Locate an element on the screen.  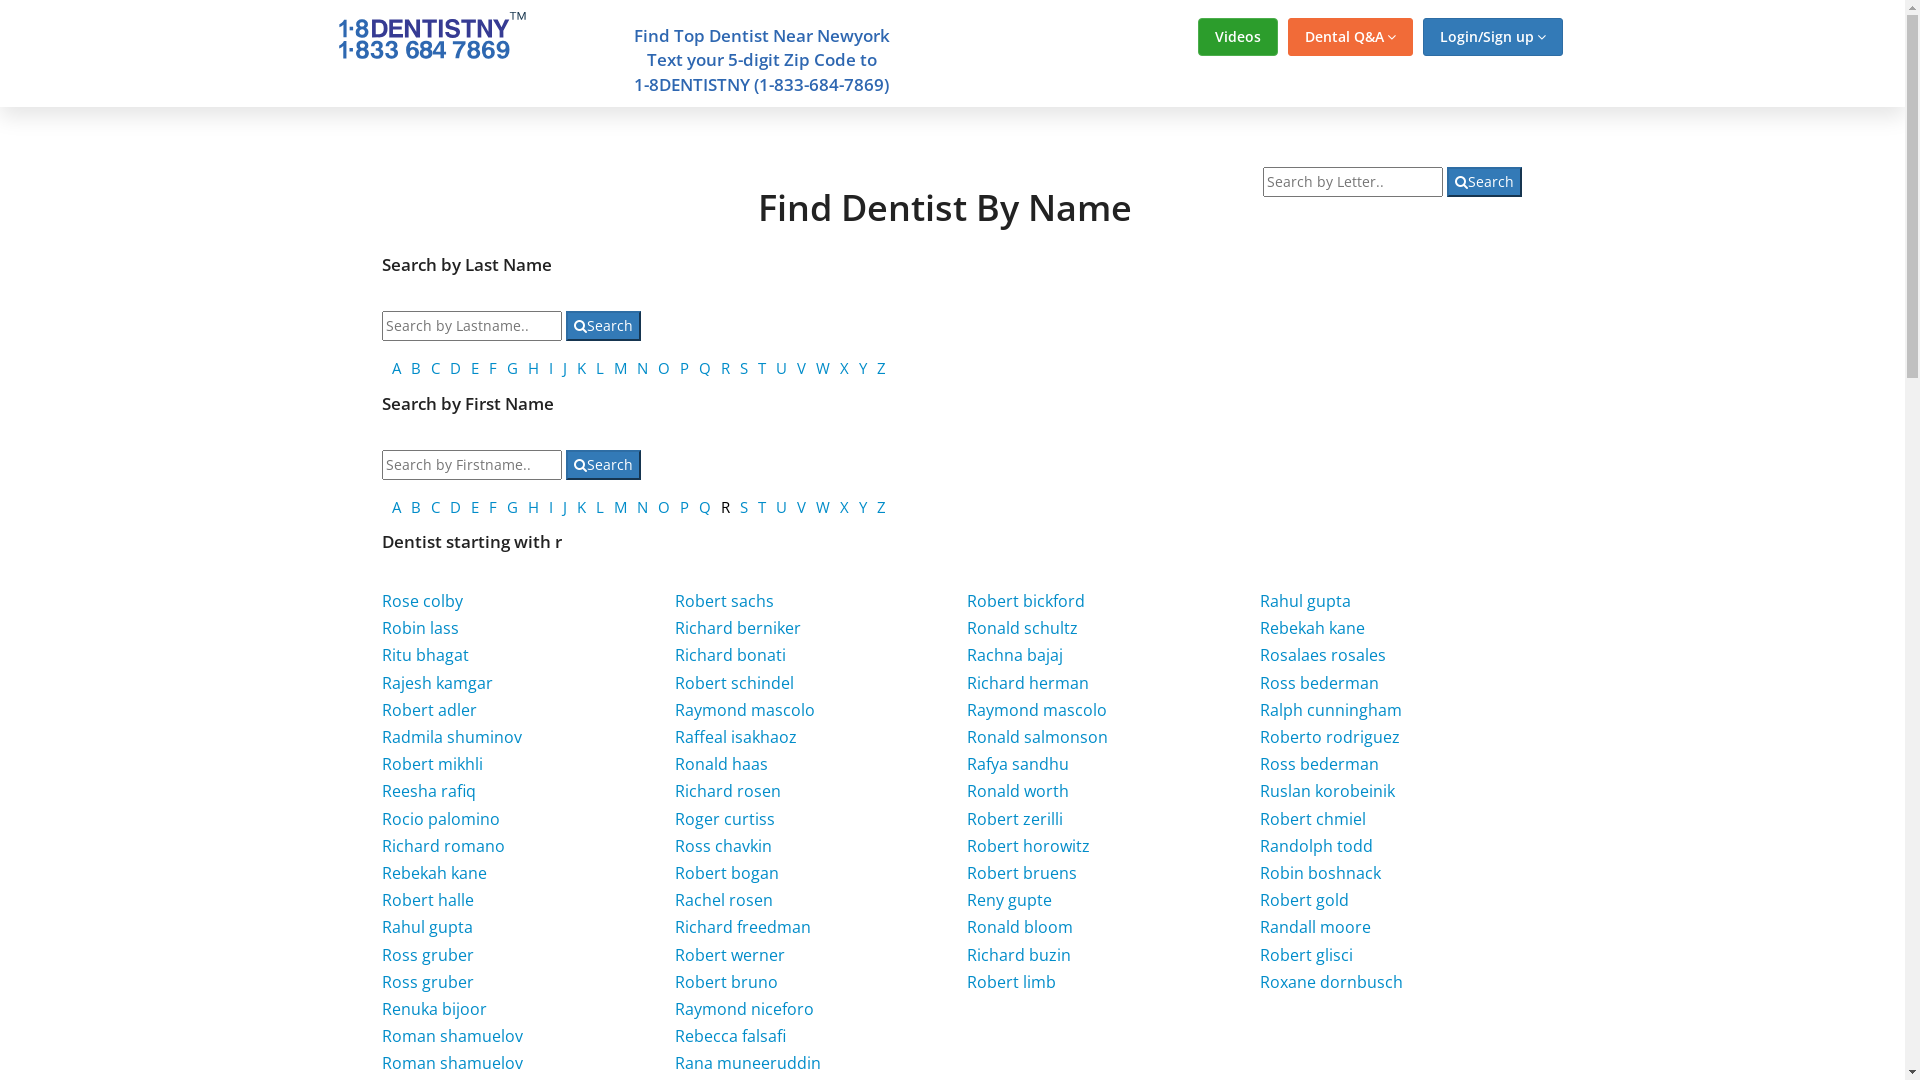
D is located at coordinates (456, 507).